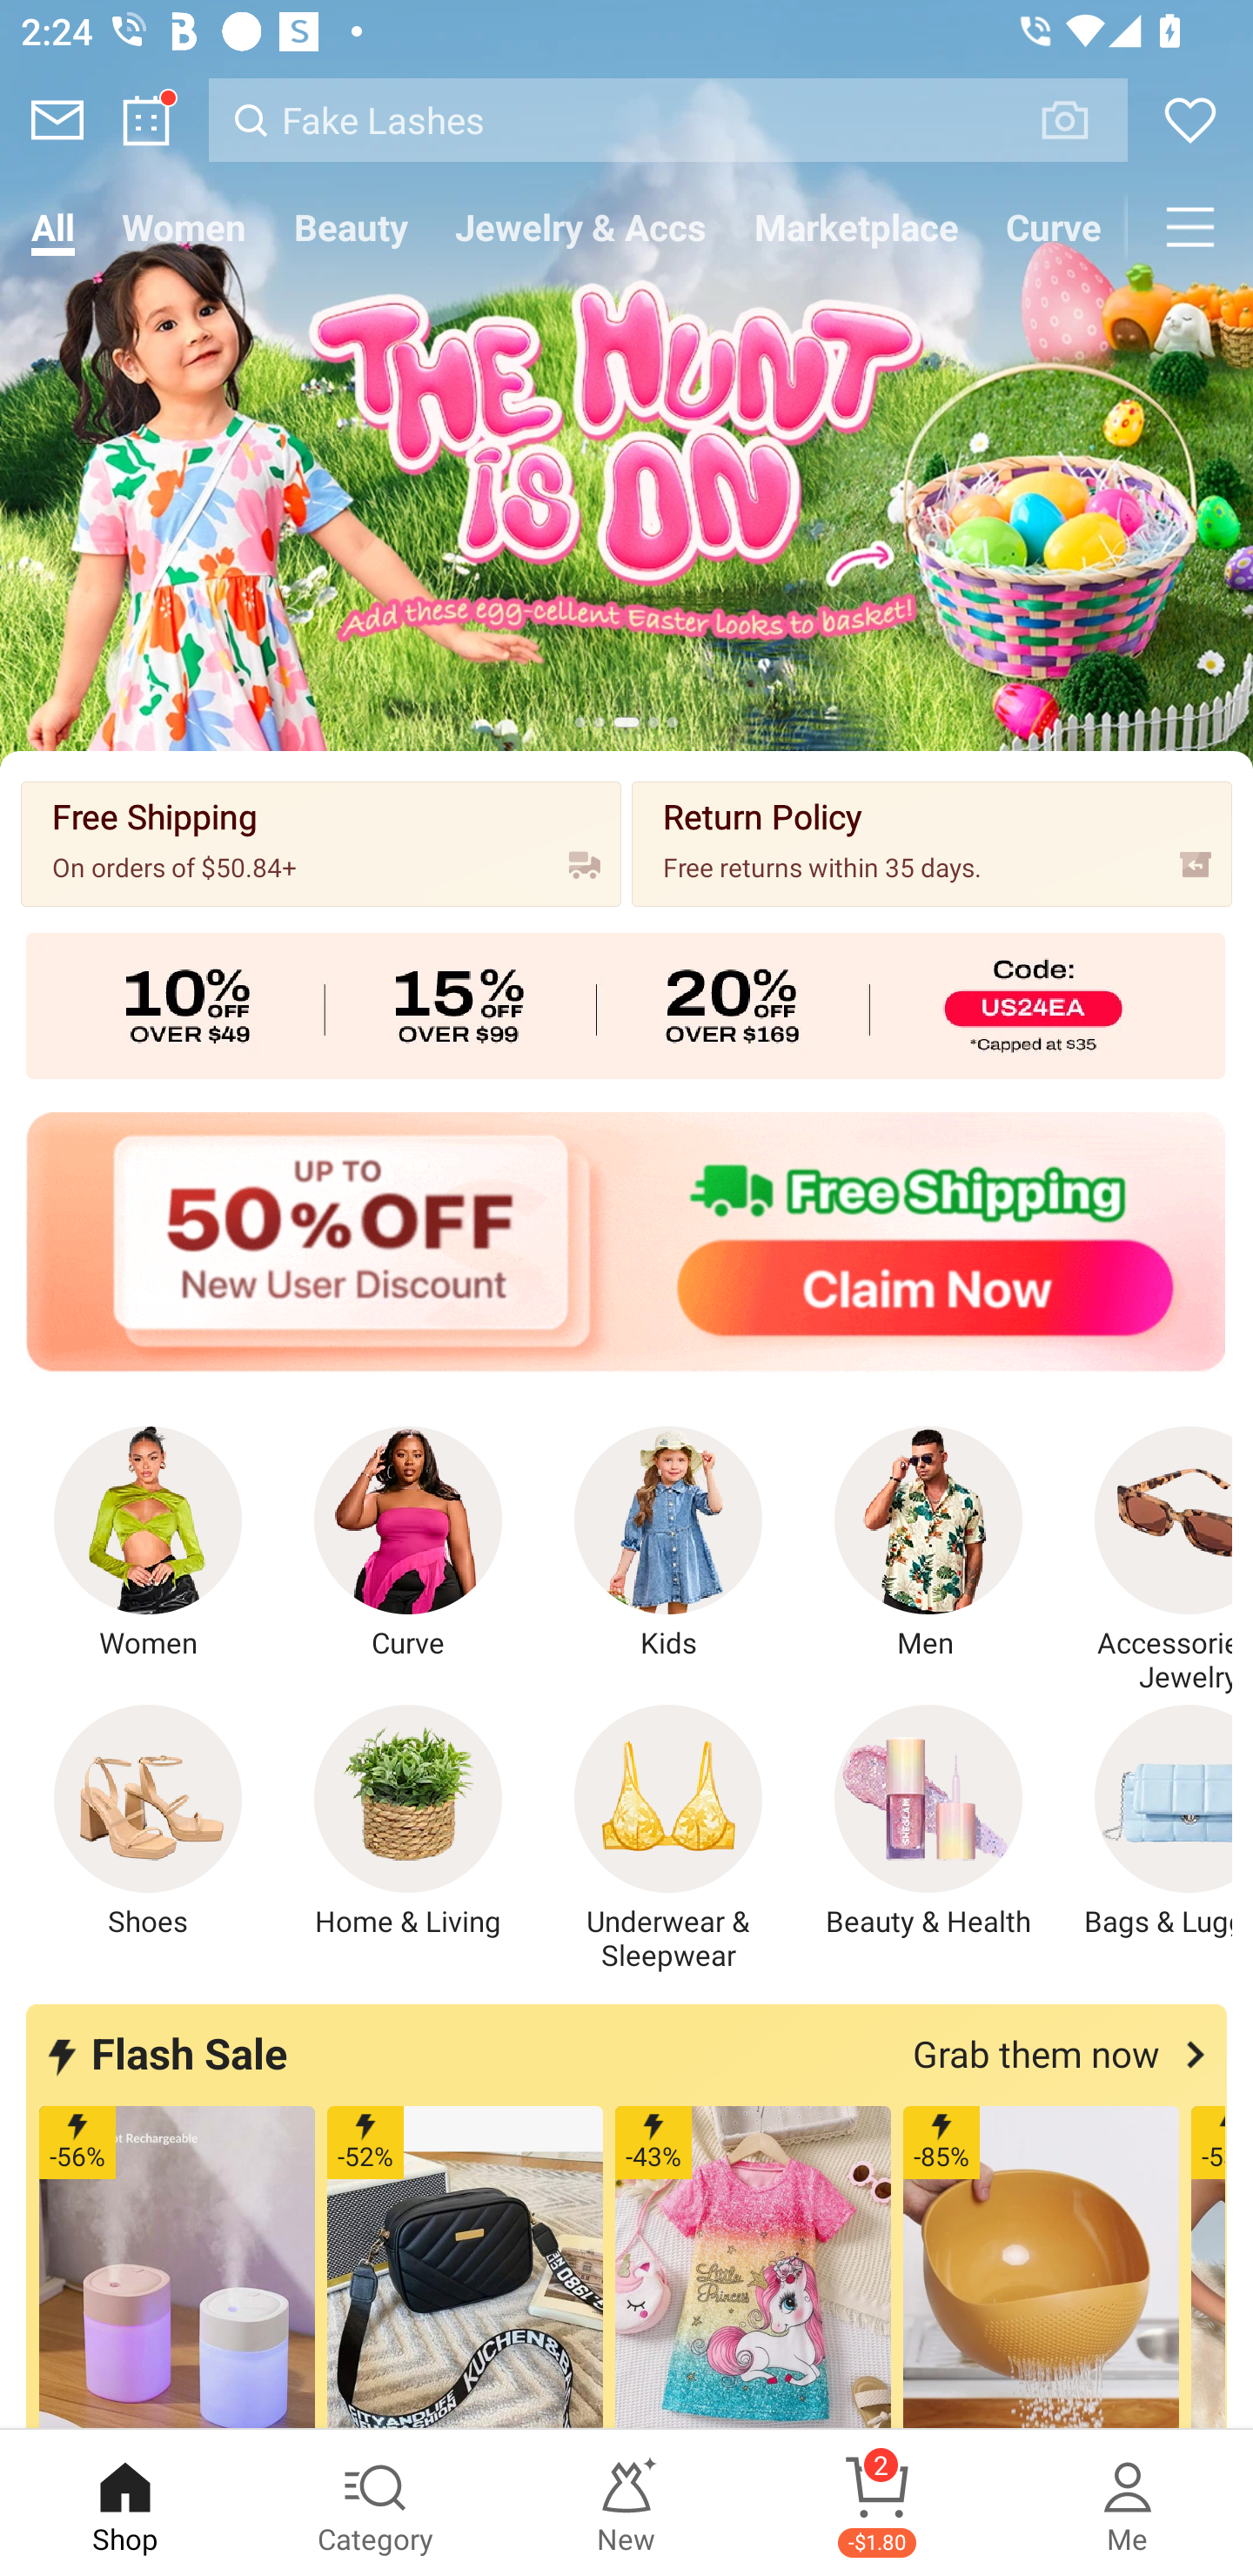 This screenshot has width=1253, height=2576. I want to click on New, so click(626, 2503).